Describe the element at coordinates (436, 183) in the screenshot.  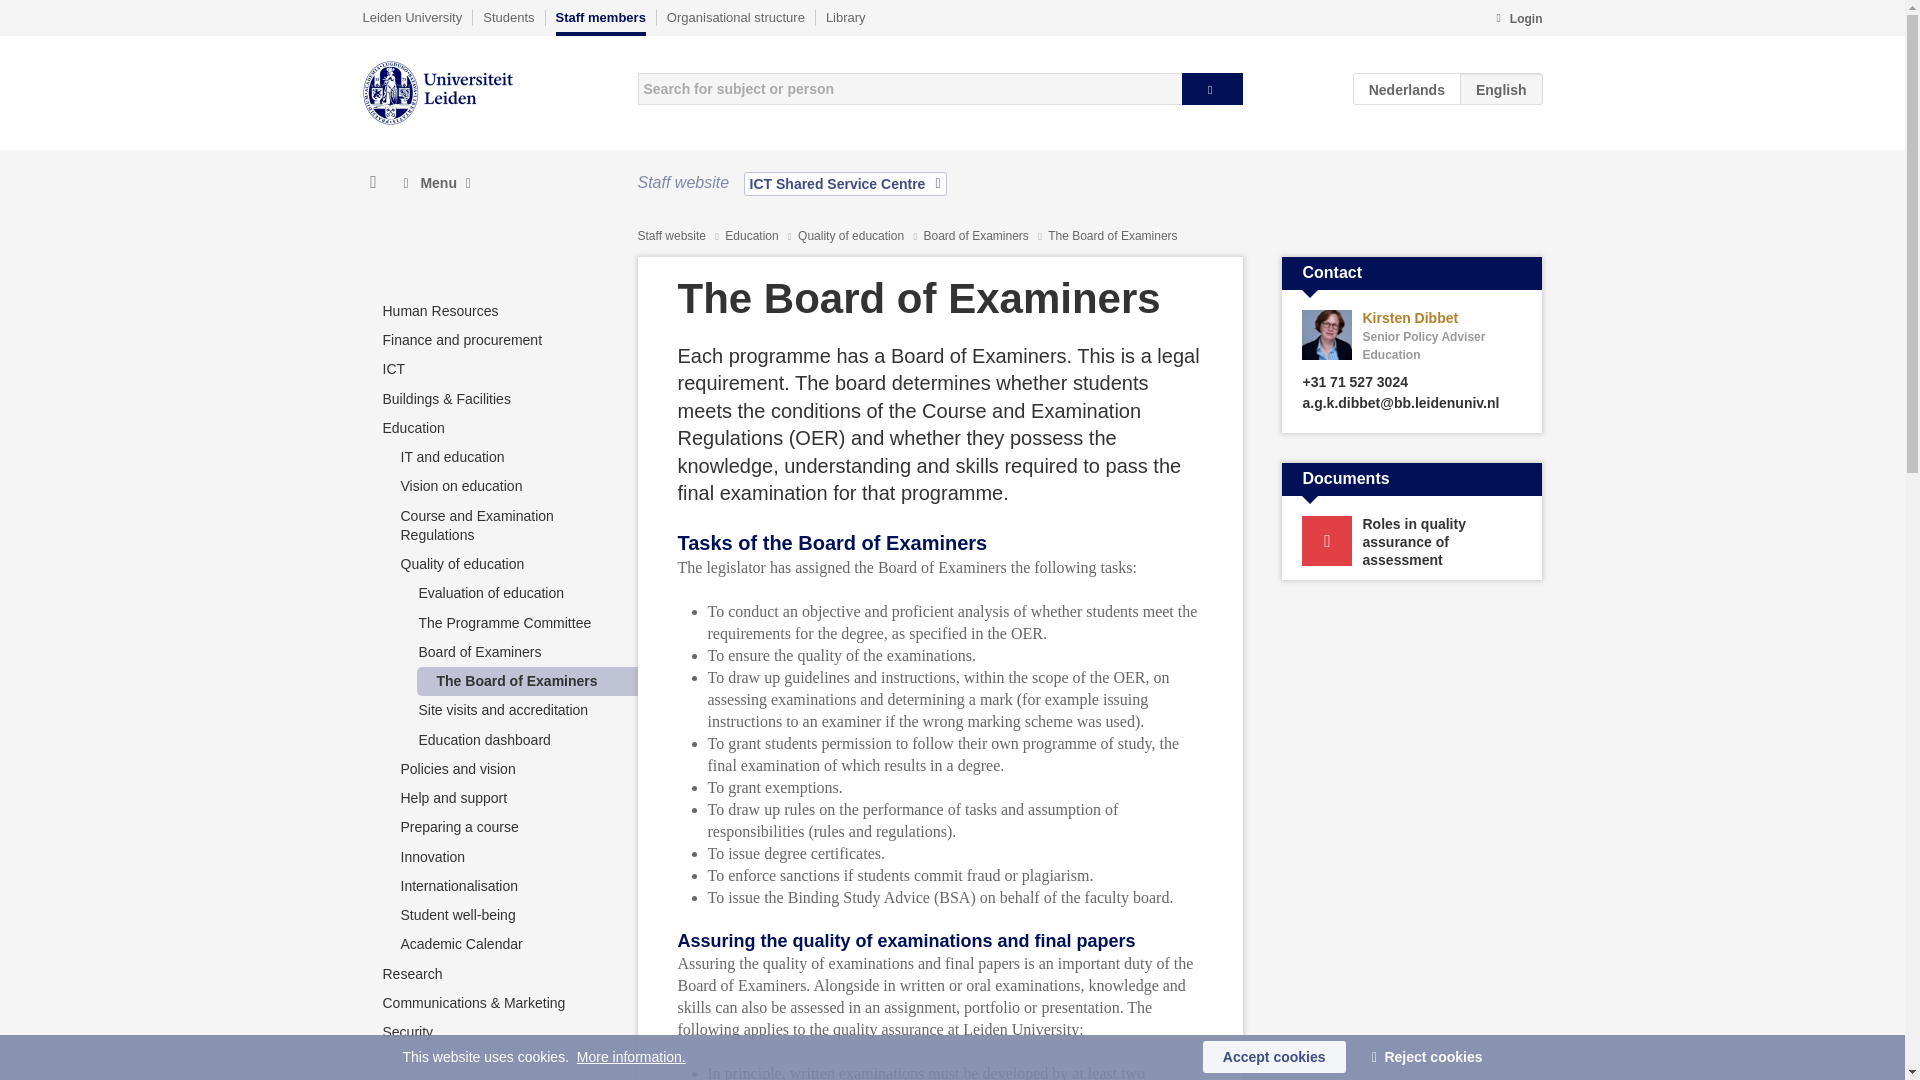
I see `Menu` at that location.